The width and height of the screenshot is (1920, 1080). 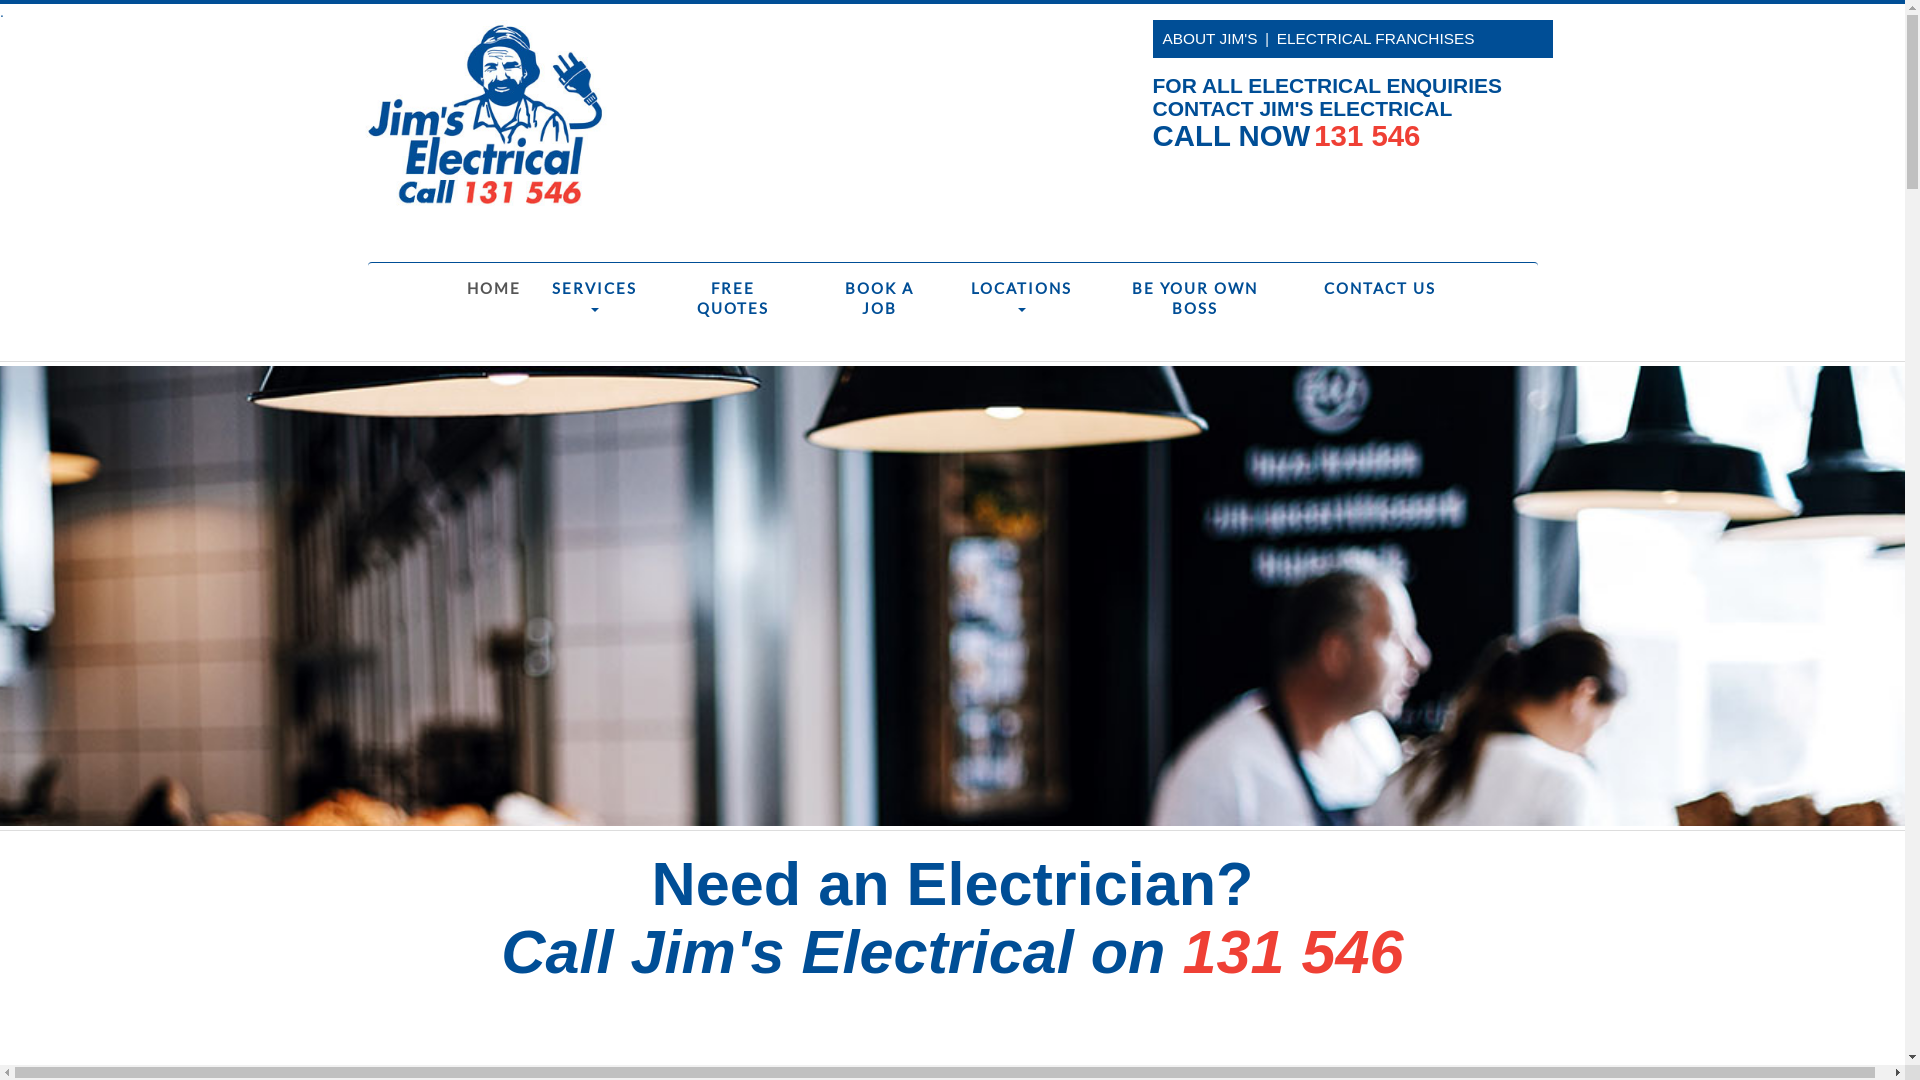 I want to click on CONTACT US, so click(x=1372, y=288).